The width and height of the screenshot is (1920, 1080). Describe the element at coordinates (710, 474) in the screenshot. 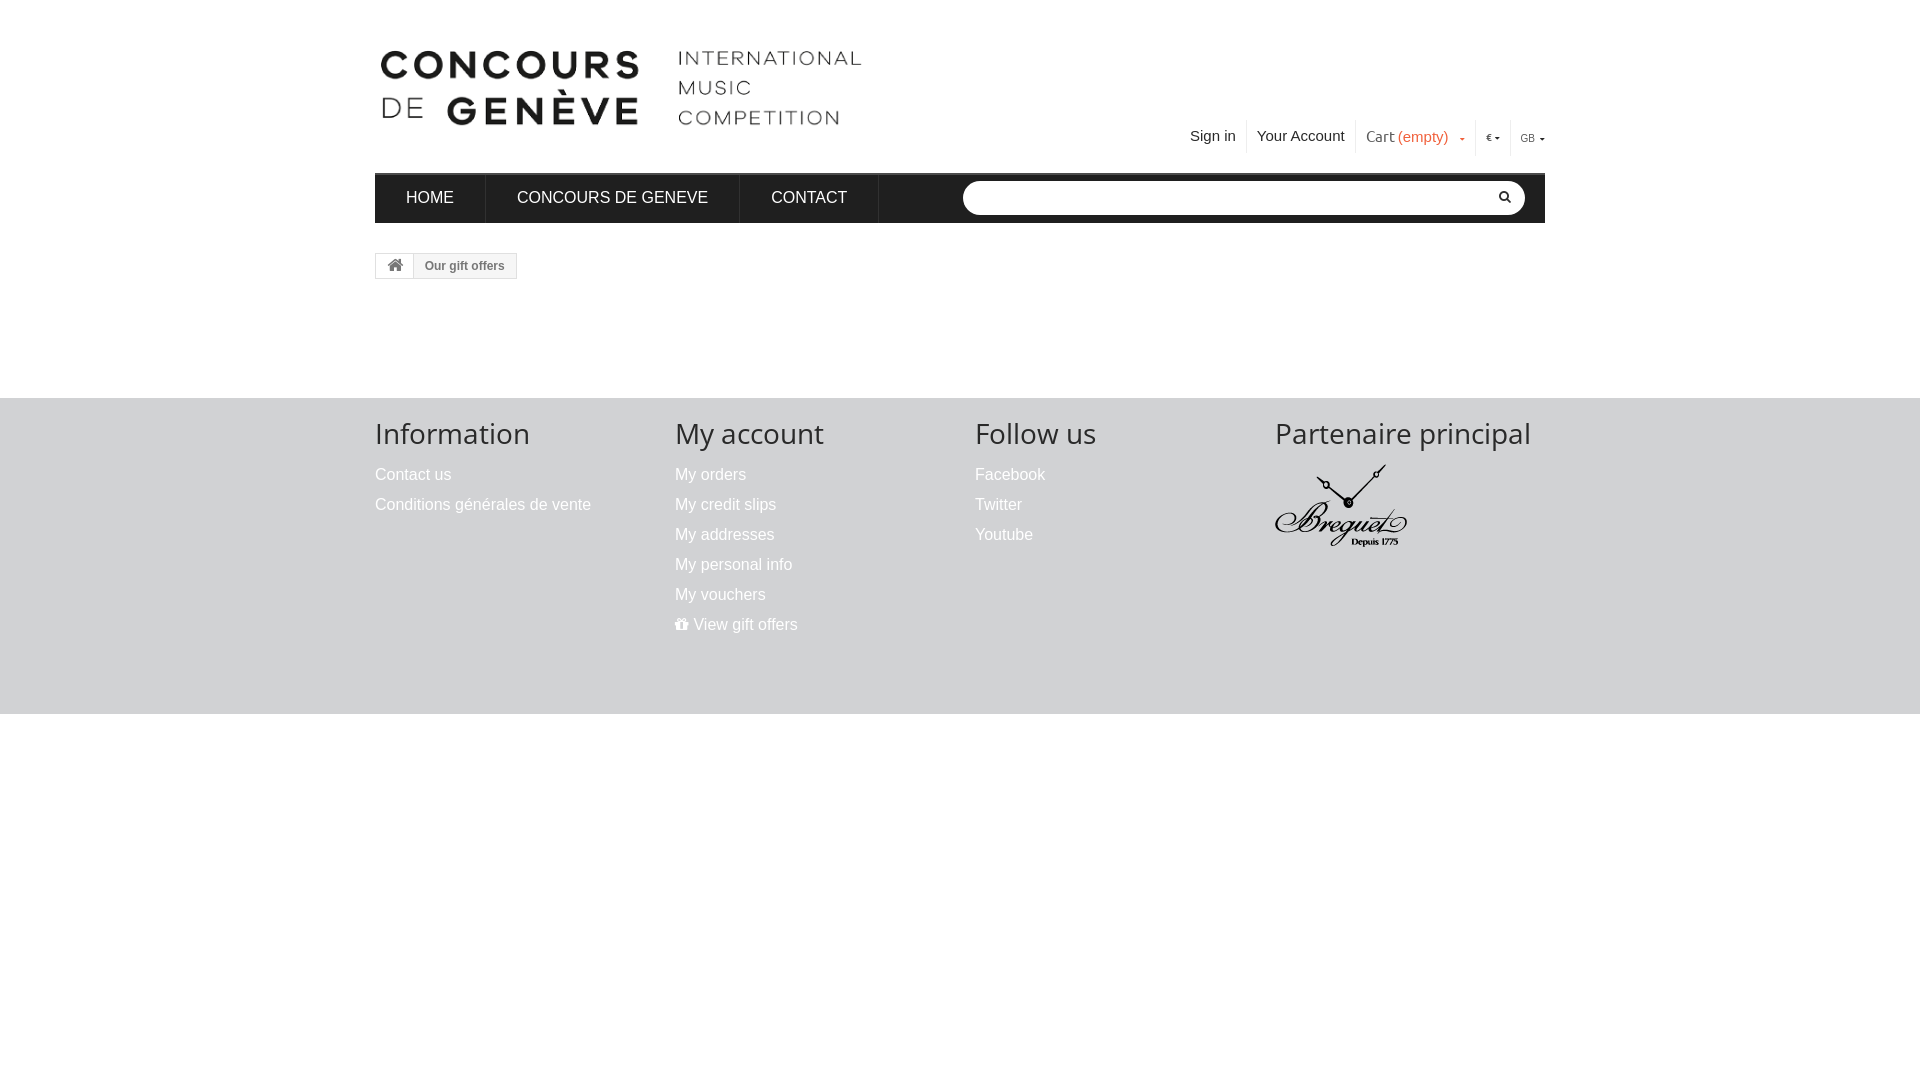

I see `My orders` at that location.